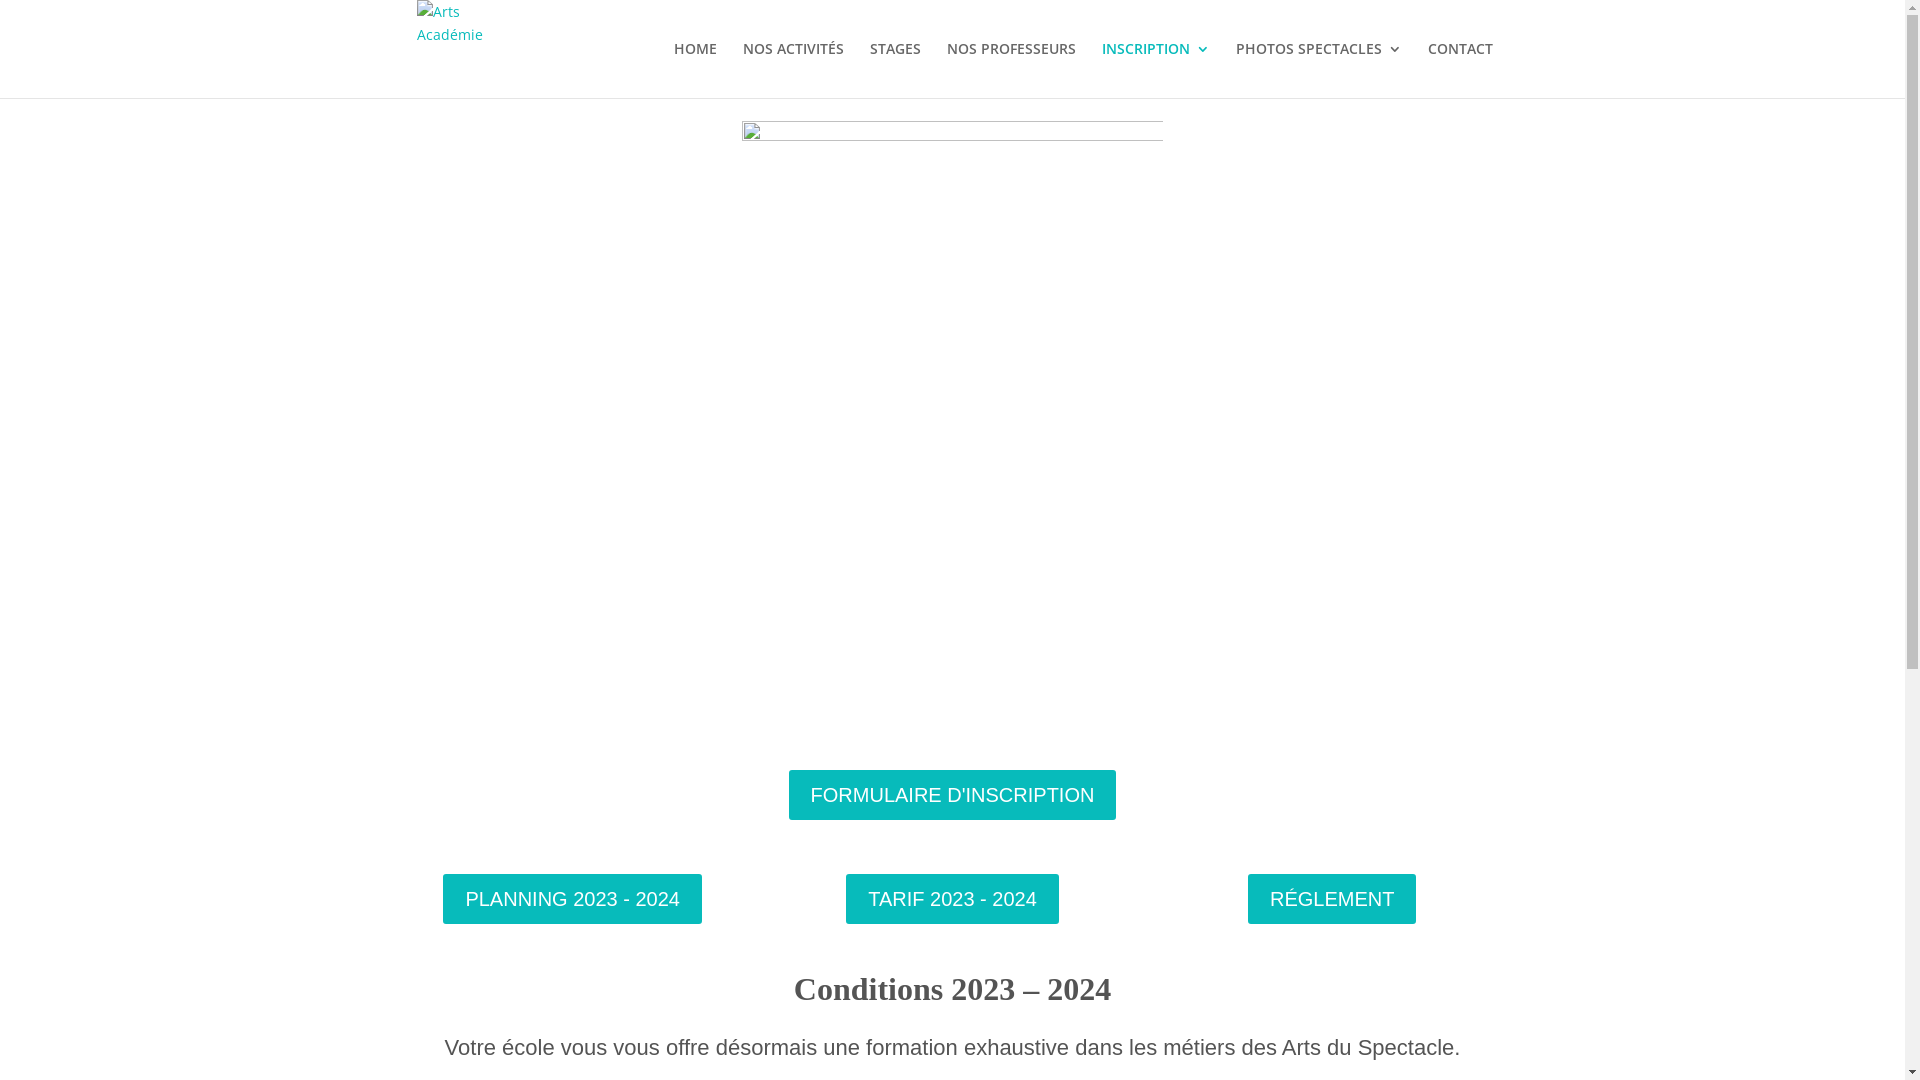  Describe the element at coordinates (1010, 70) in the screenshot. I see `NOS PROFESSEURS` at that location.